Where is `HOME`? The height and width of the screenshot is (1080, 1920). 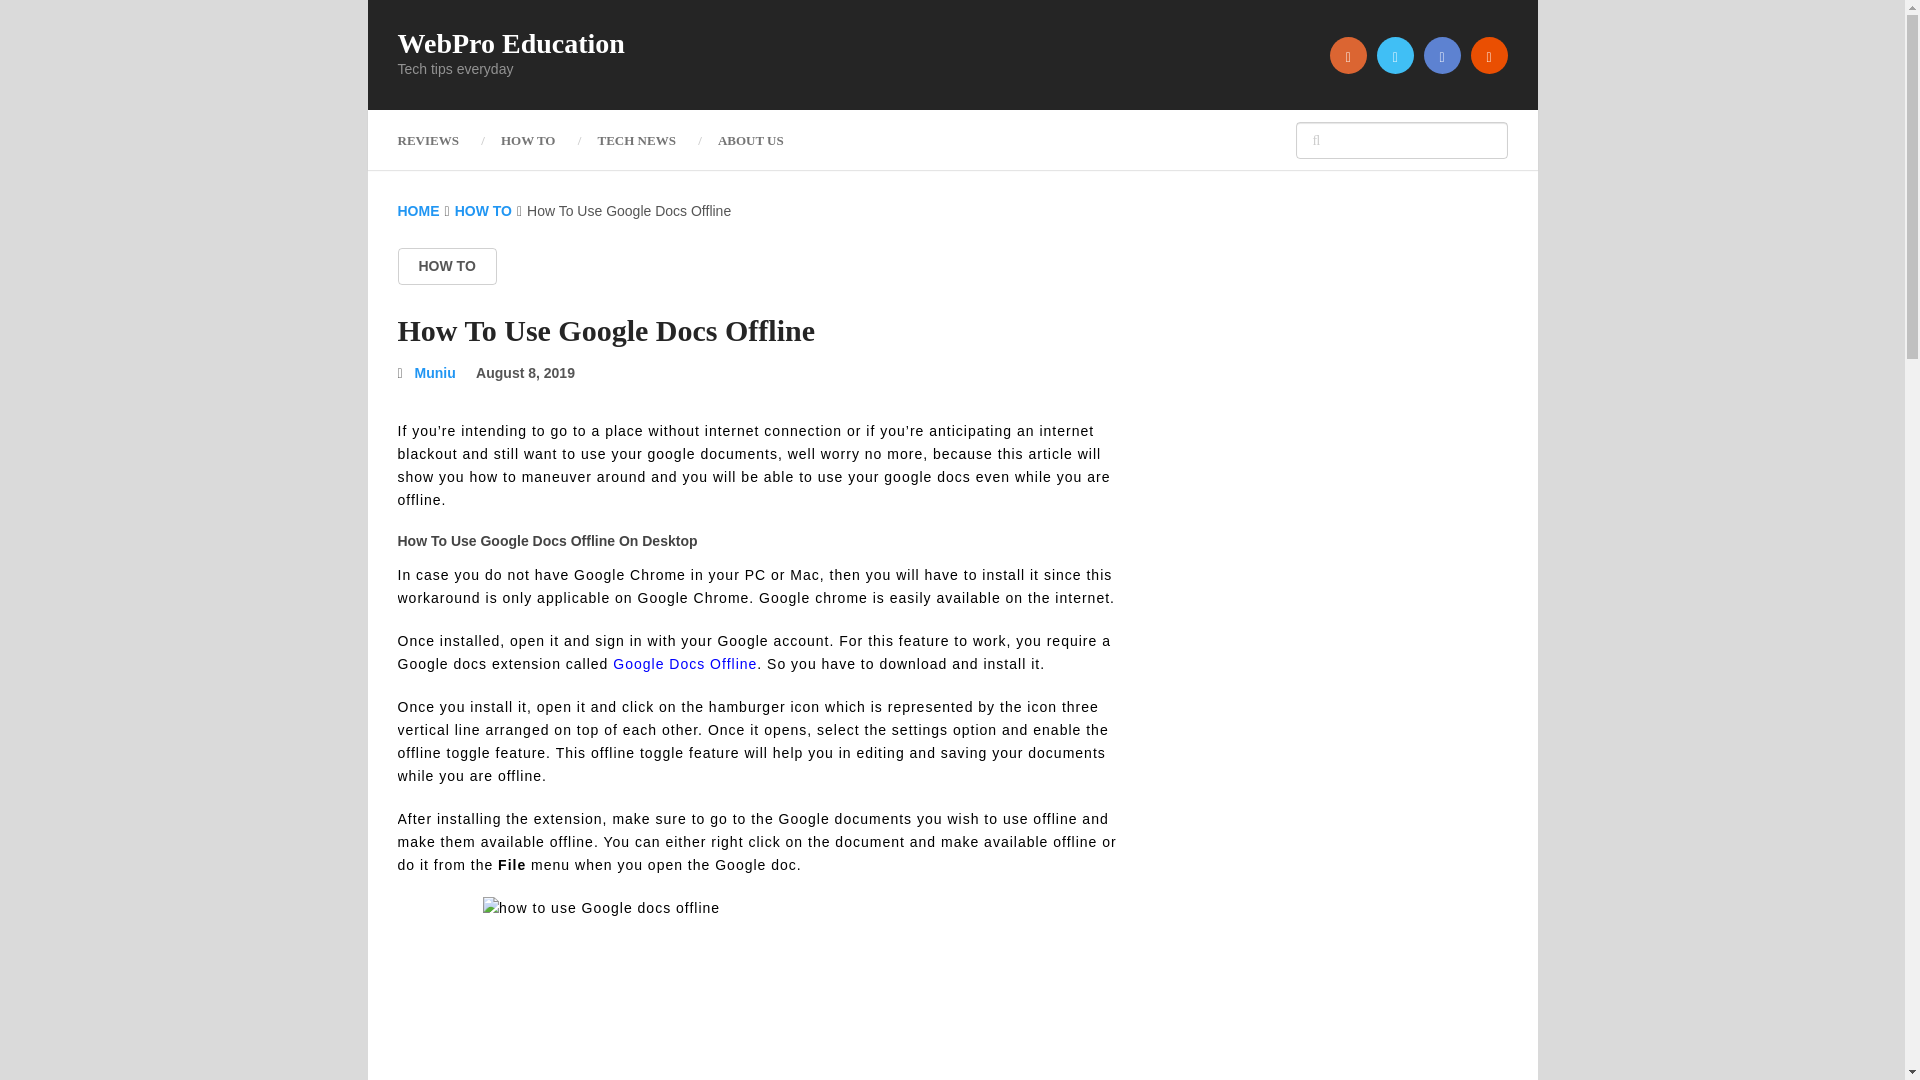
HOME is located at coordinates (418, 211).